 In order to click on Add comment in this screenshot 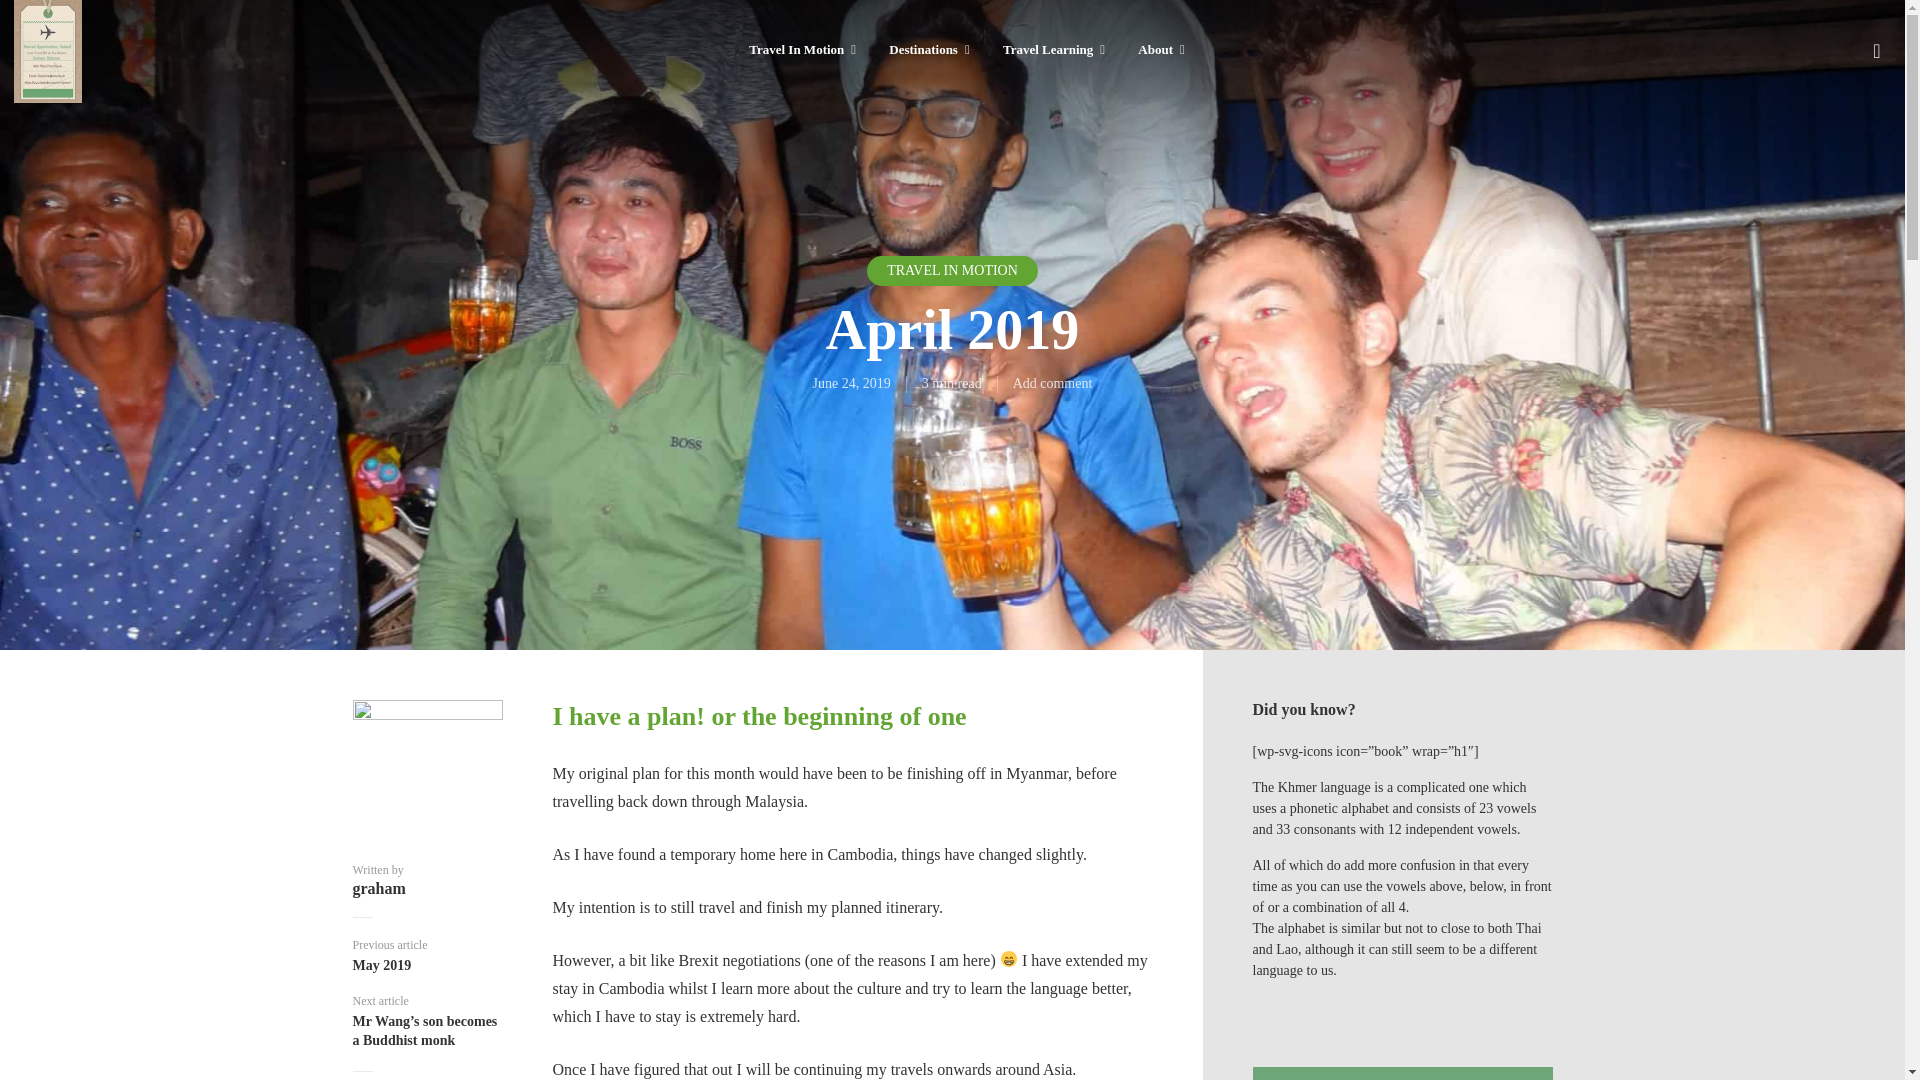, I will do `click(1052, 382)`.